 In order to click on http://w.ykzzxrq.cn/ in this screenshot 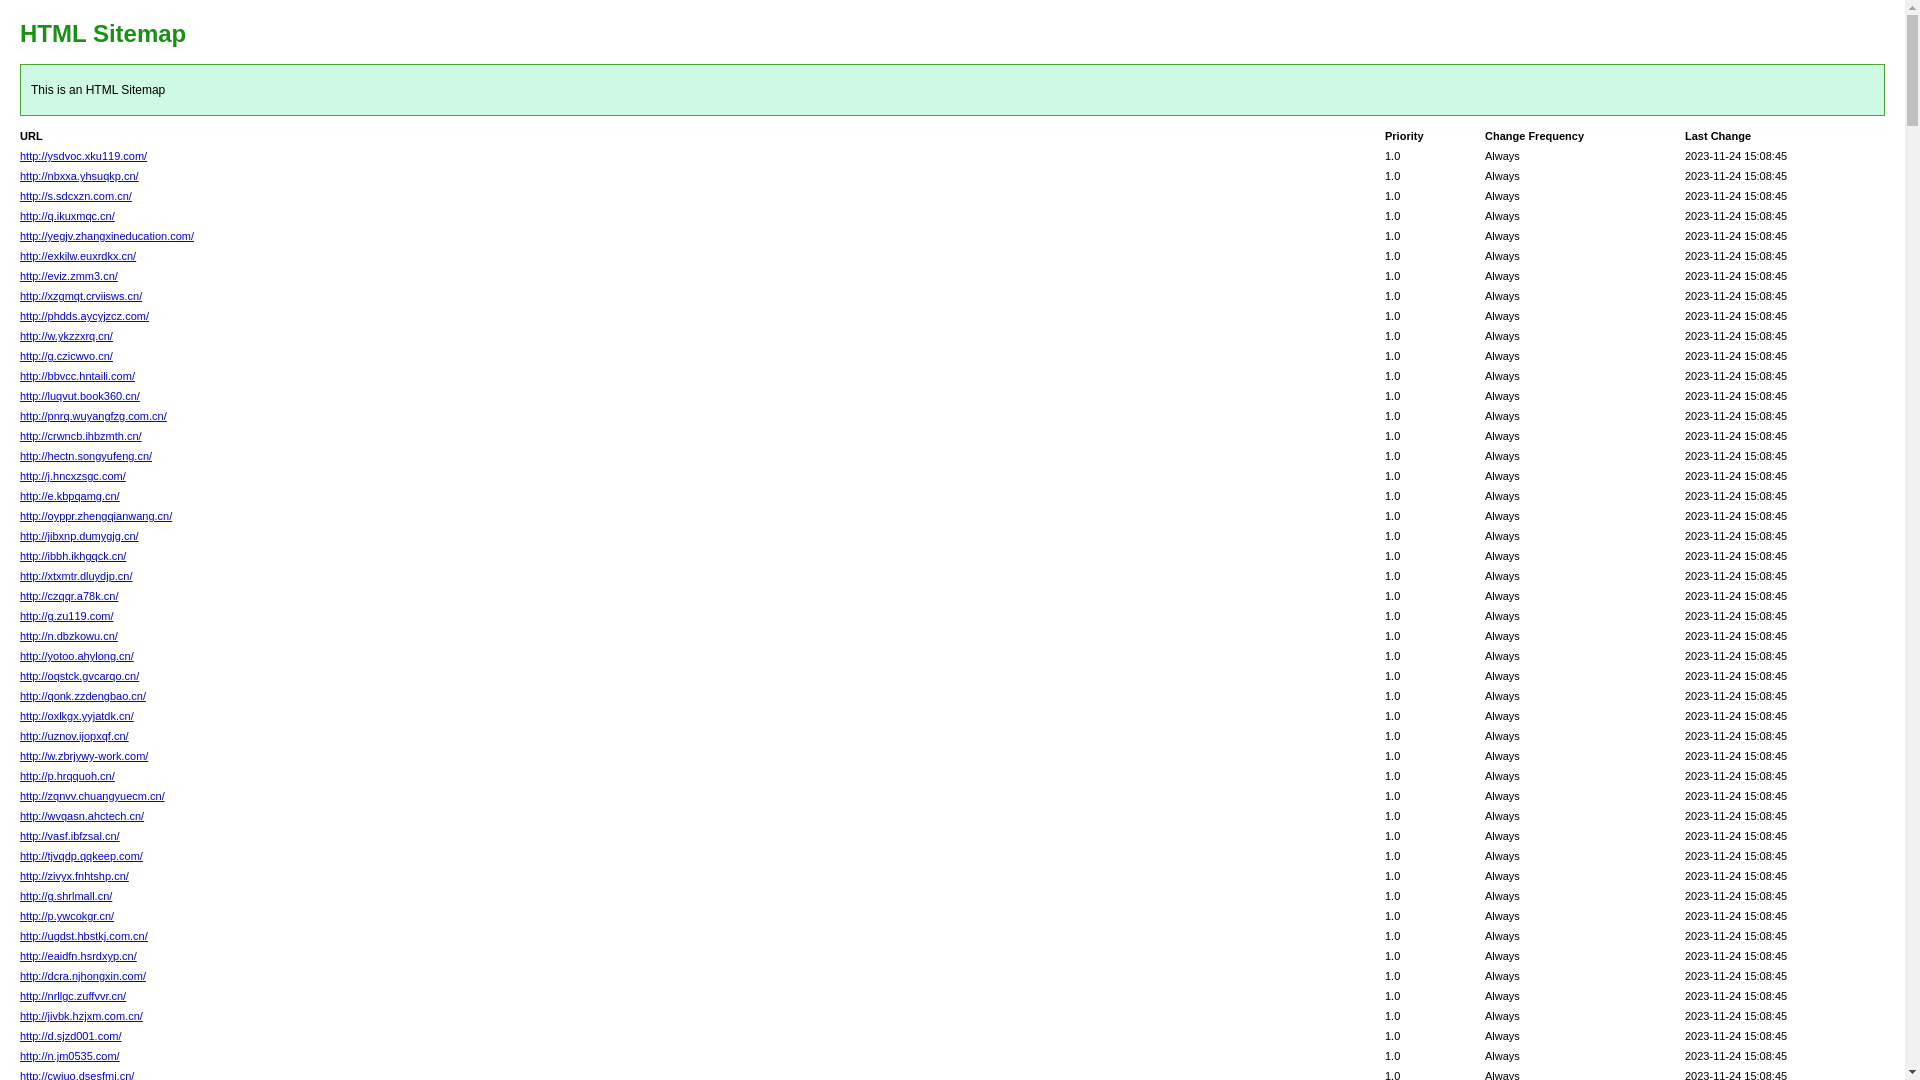, I will do `click(66, 336)`.